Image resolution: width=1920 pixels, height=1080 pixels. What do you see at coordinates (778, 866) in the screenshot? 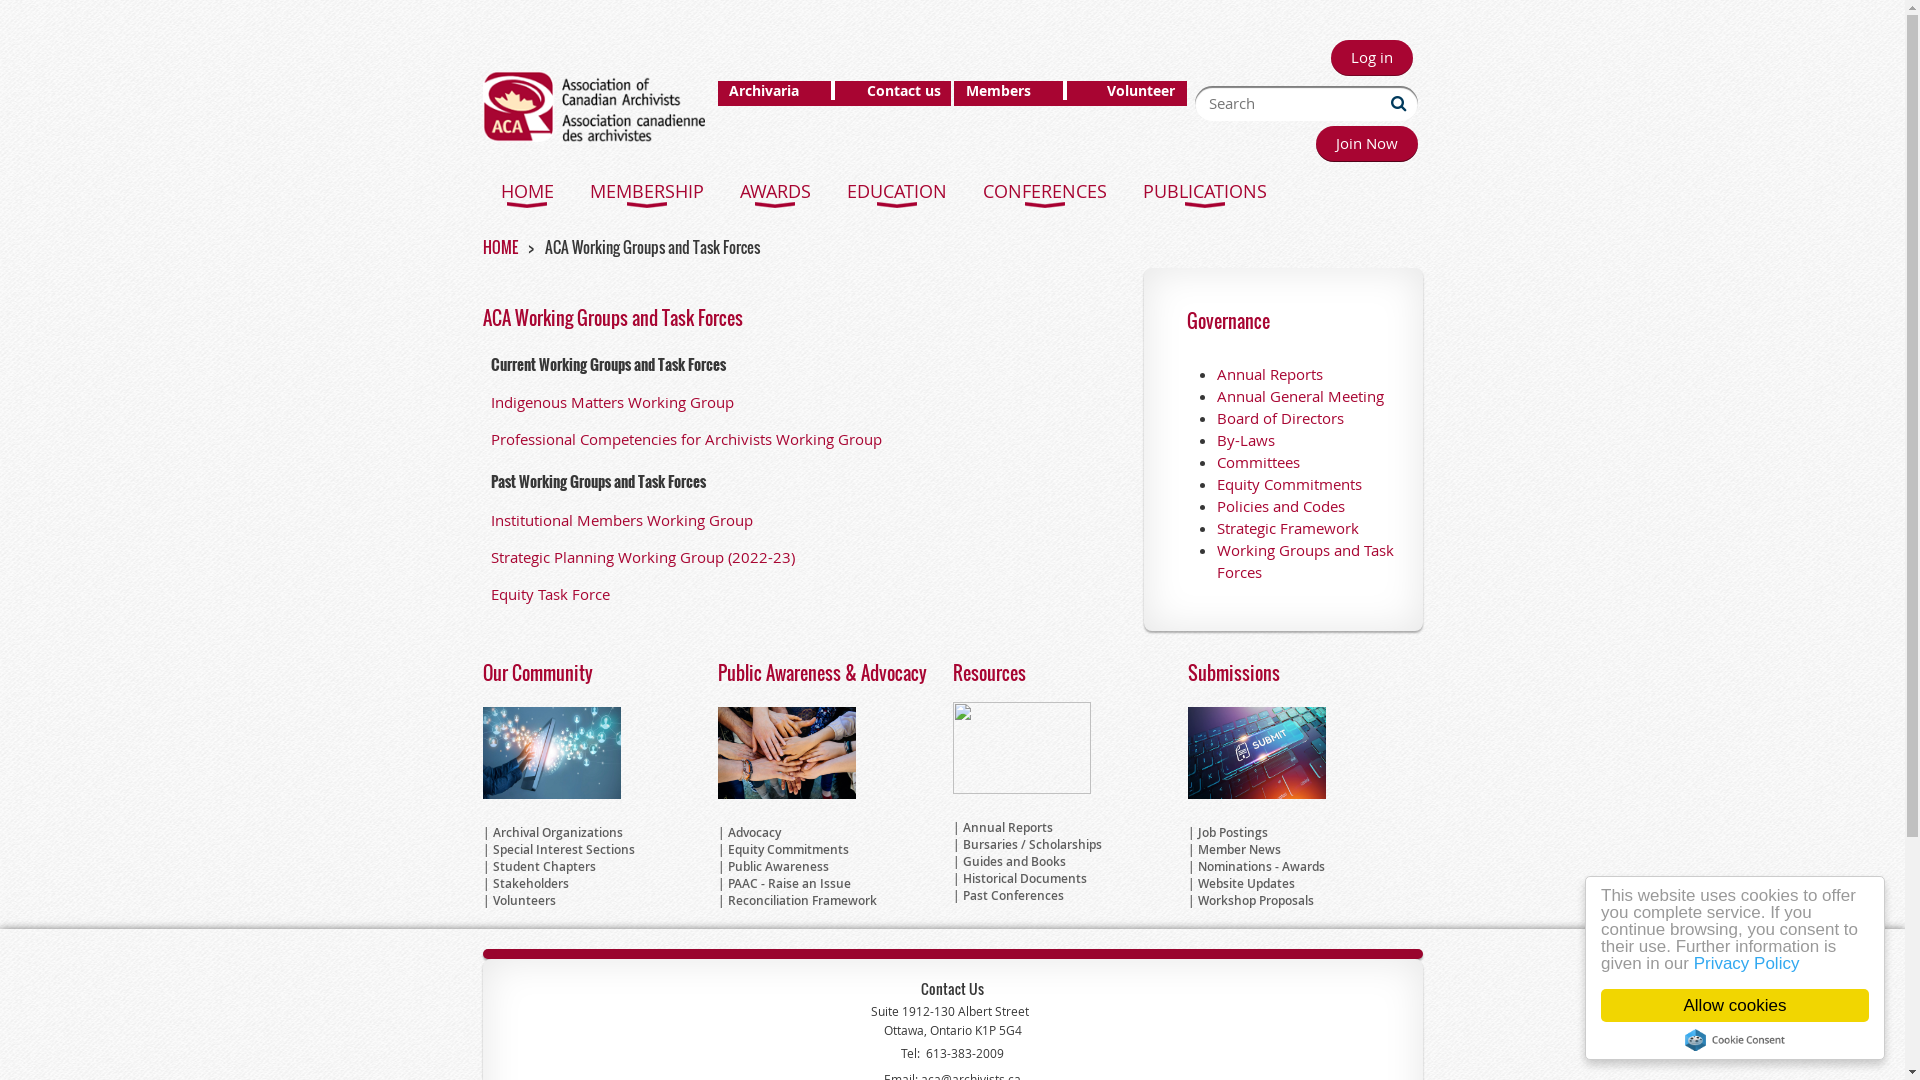
I see `Public Awareness` at bounding box center [778, 866].